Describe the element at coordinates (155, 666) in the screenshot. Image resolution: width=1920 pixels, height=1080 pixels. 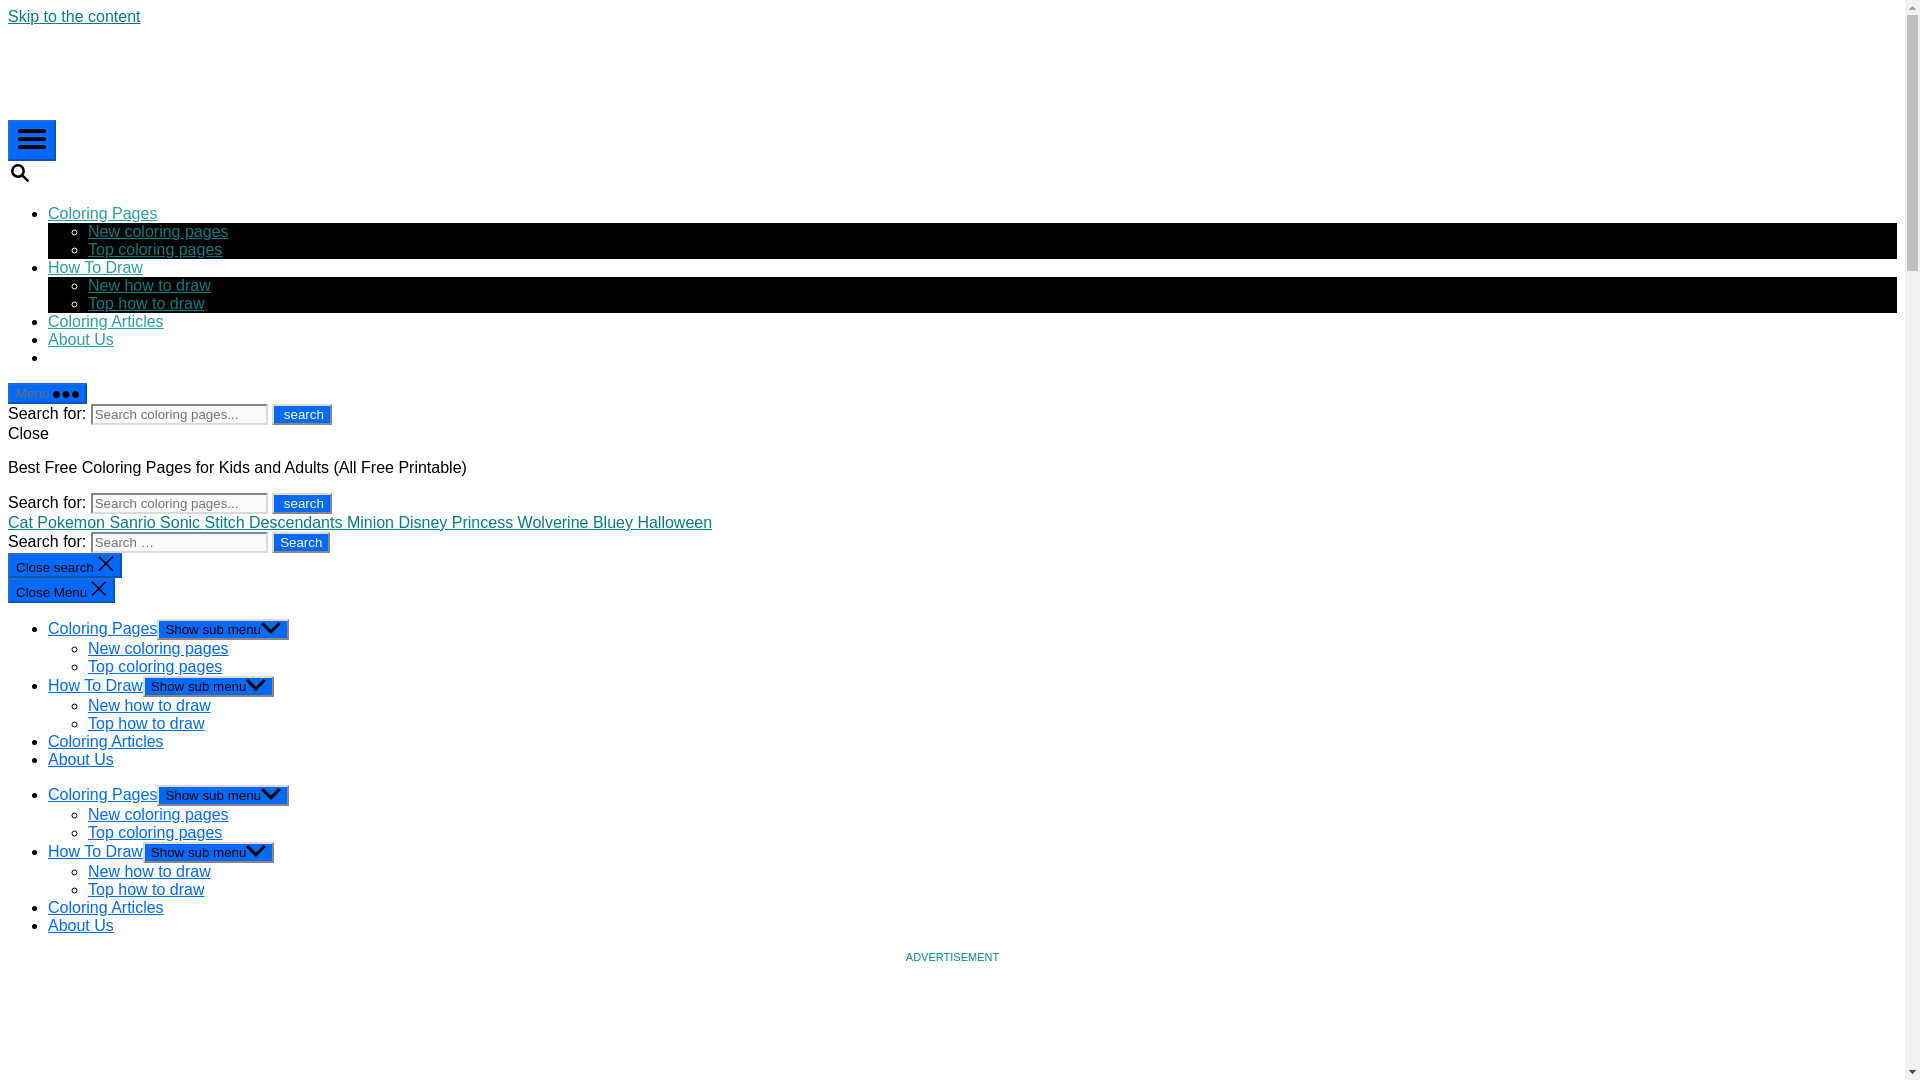
I see `Top coloring pages` at that location.